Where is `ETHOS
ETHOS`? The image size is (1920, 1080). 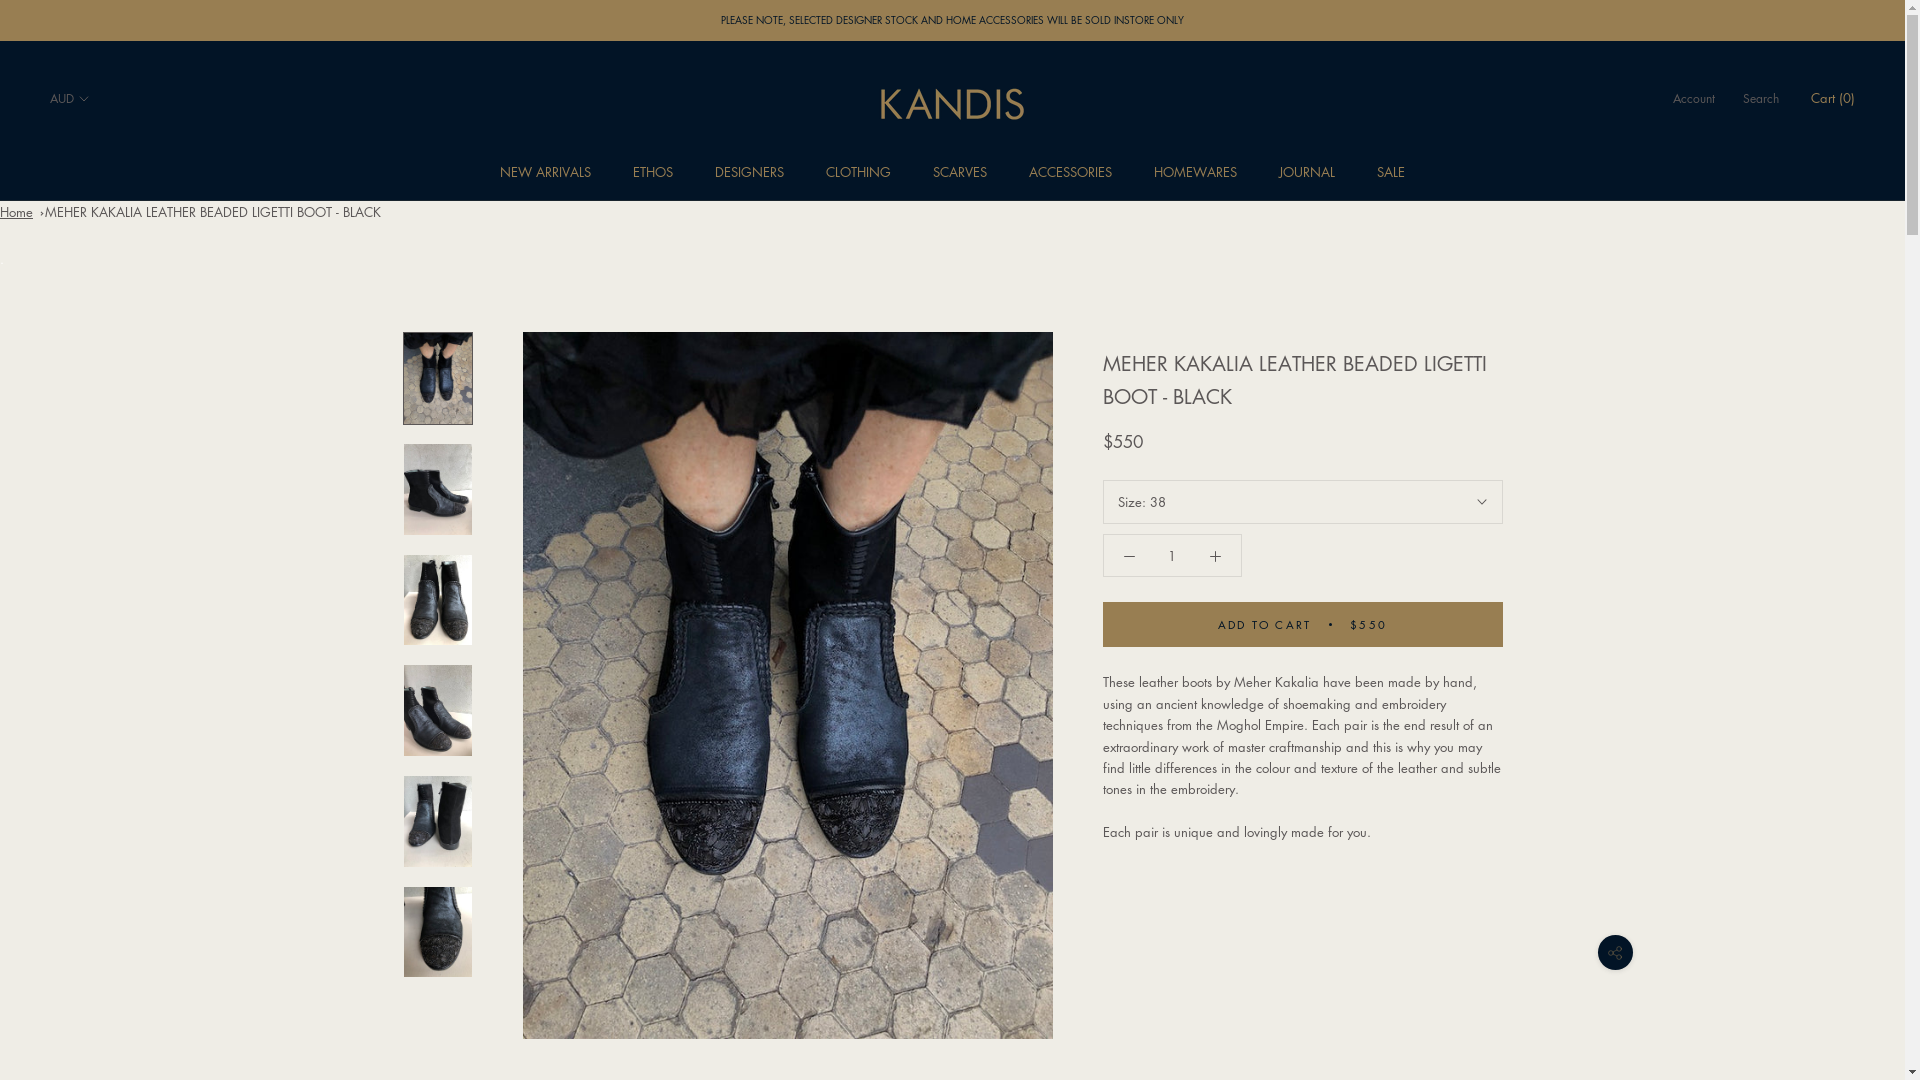
ETHOS
ETHOS is located at coordinates (653, 172).